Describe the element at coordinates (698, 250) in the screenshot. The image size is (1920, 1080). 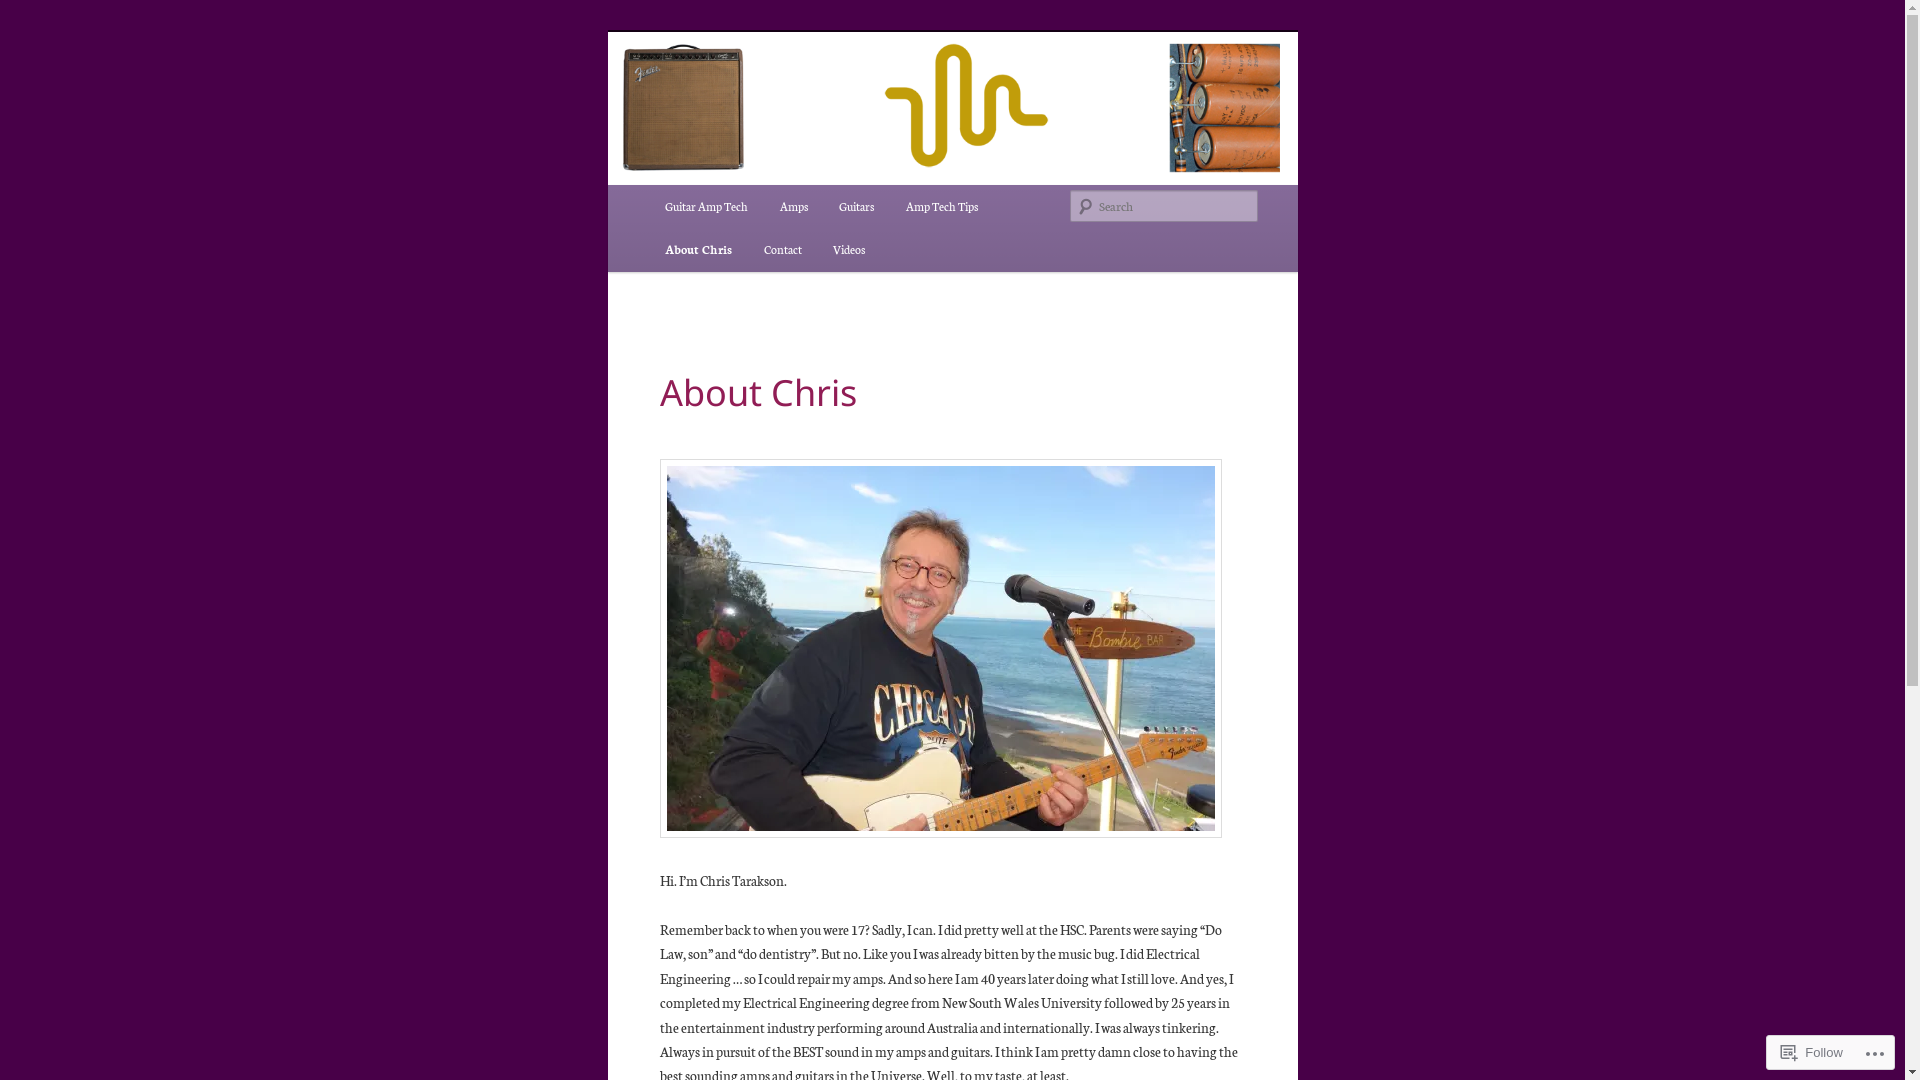
I see `About Chris` at that location.